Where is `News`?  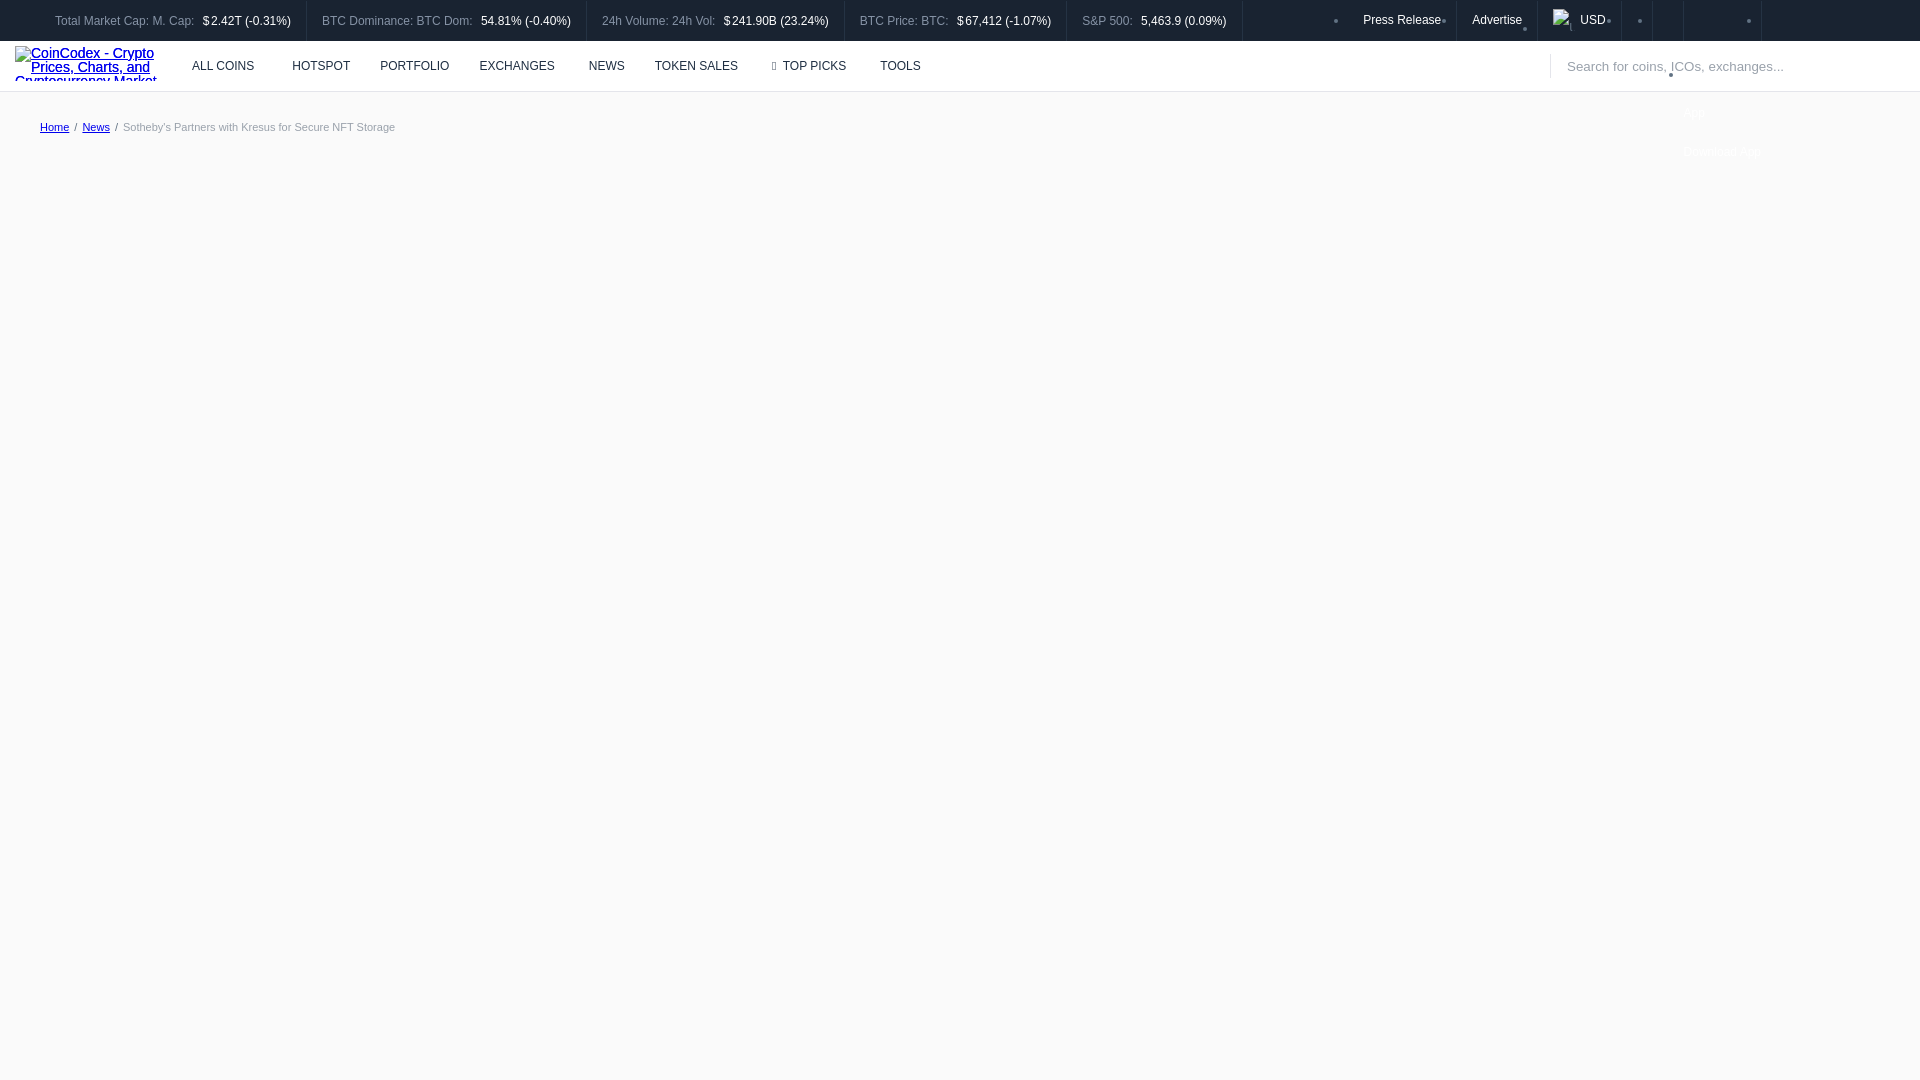 News is located at coordinates (96, 126).